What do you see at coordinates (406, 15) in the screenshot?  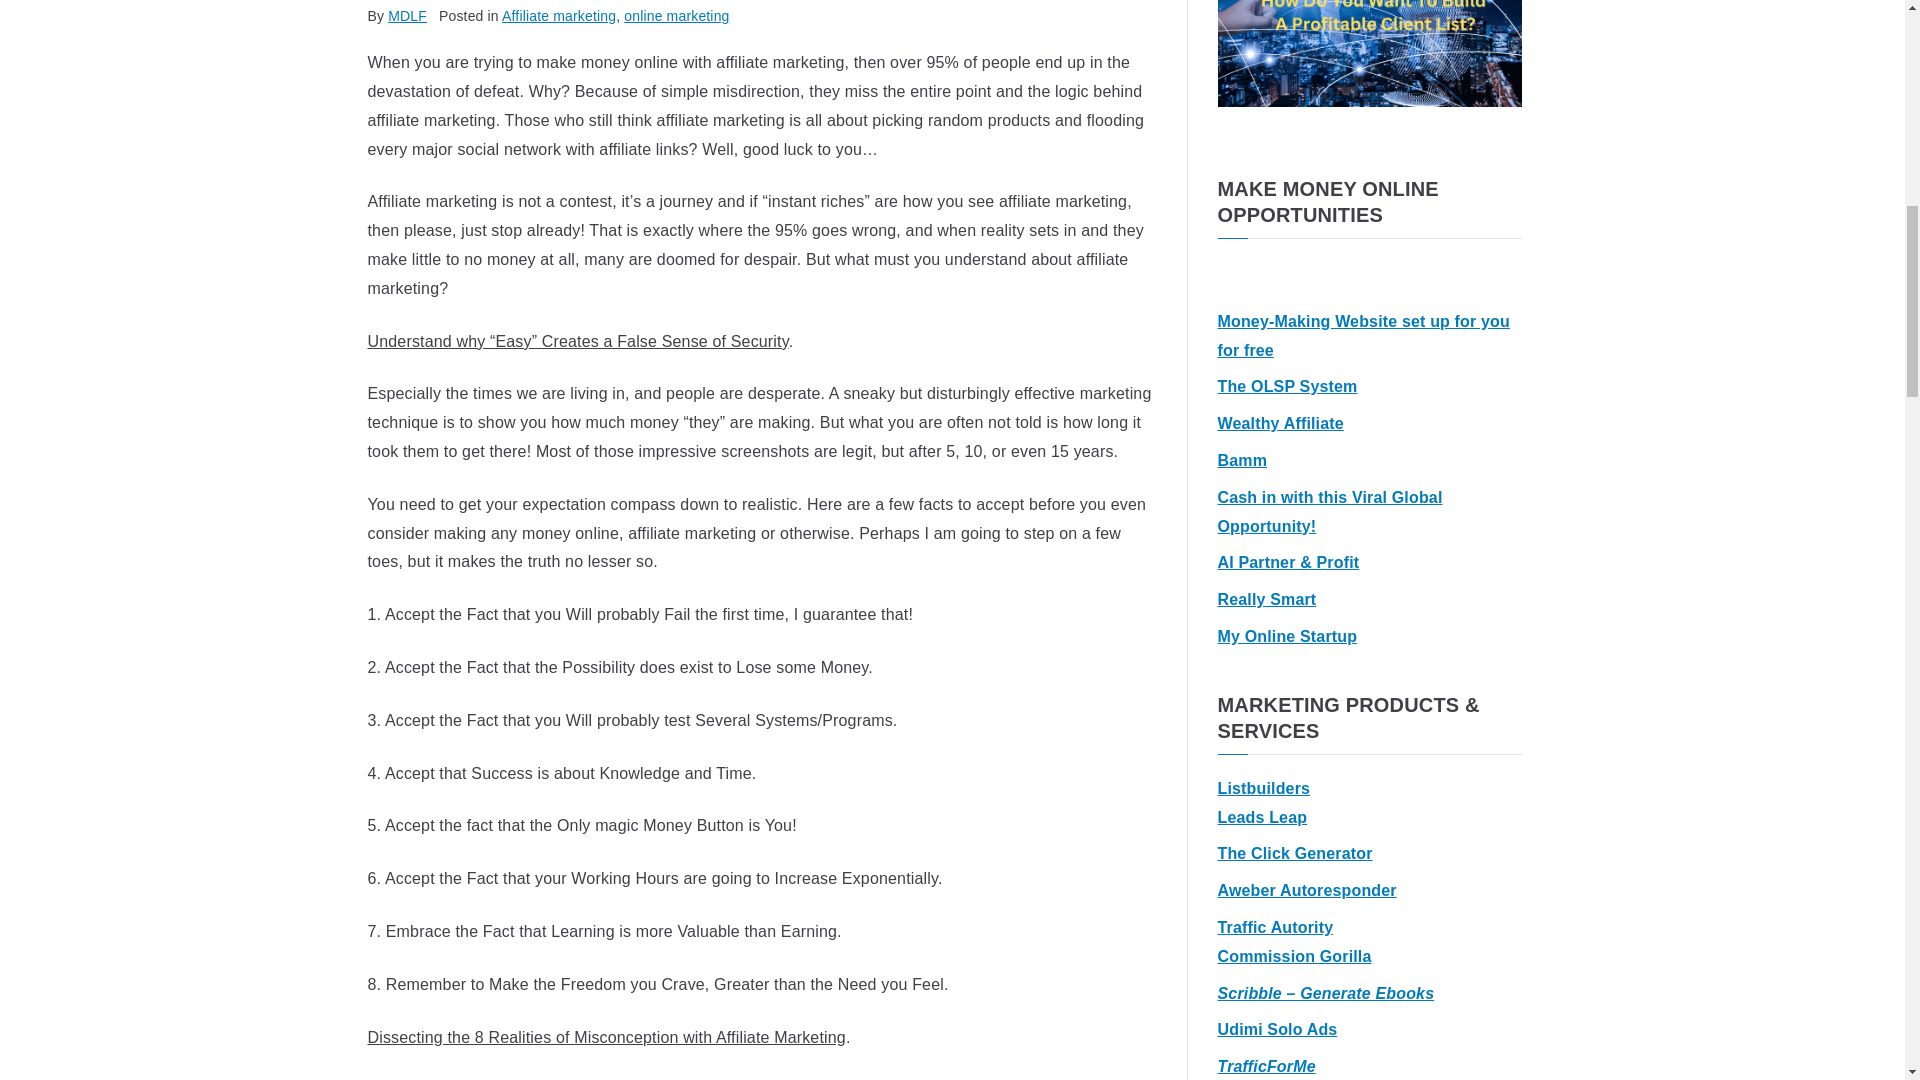 I see `MDLF` at bounding box center [406, 15].